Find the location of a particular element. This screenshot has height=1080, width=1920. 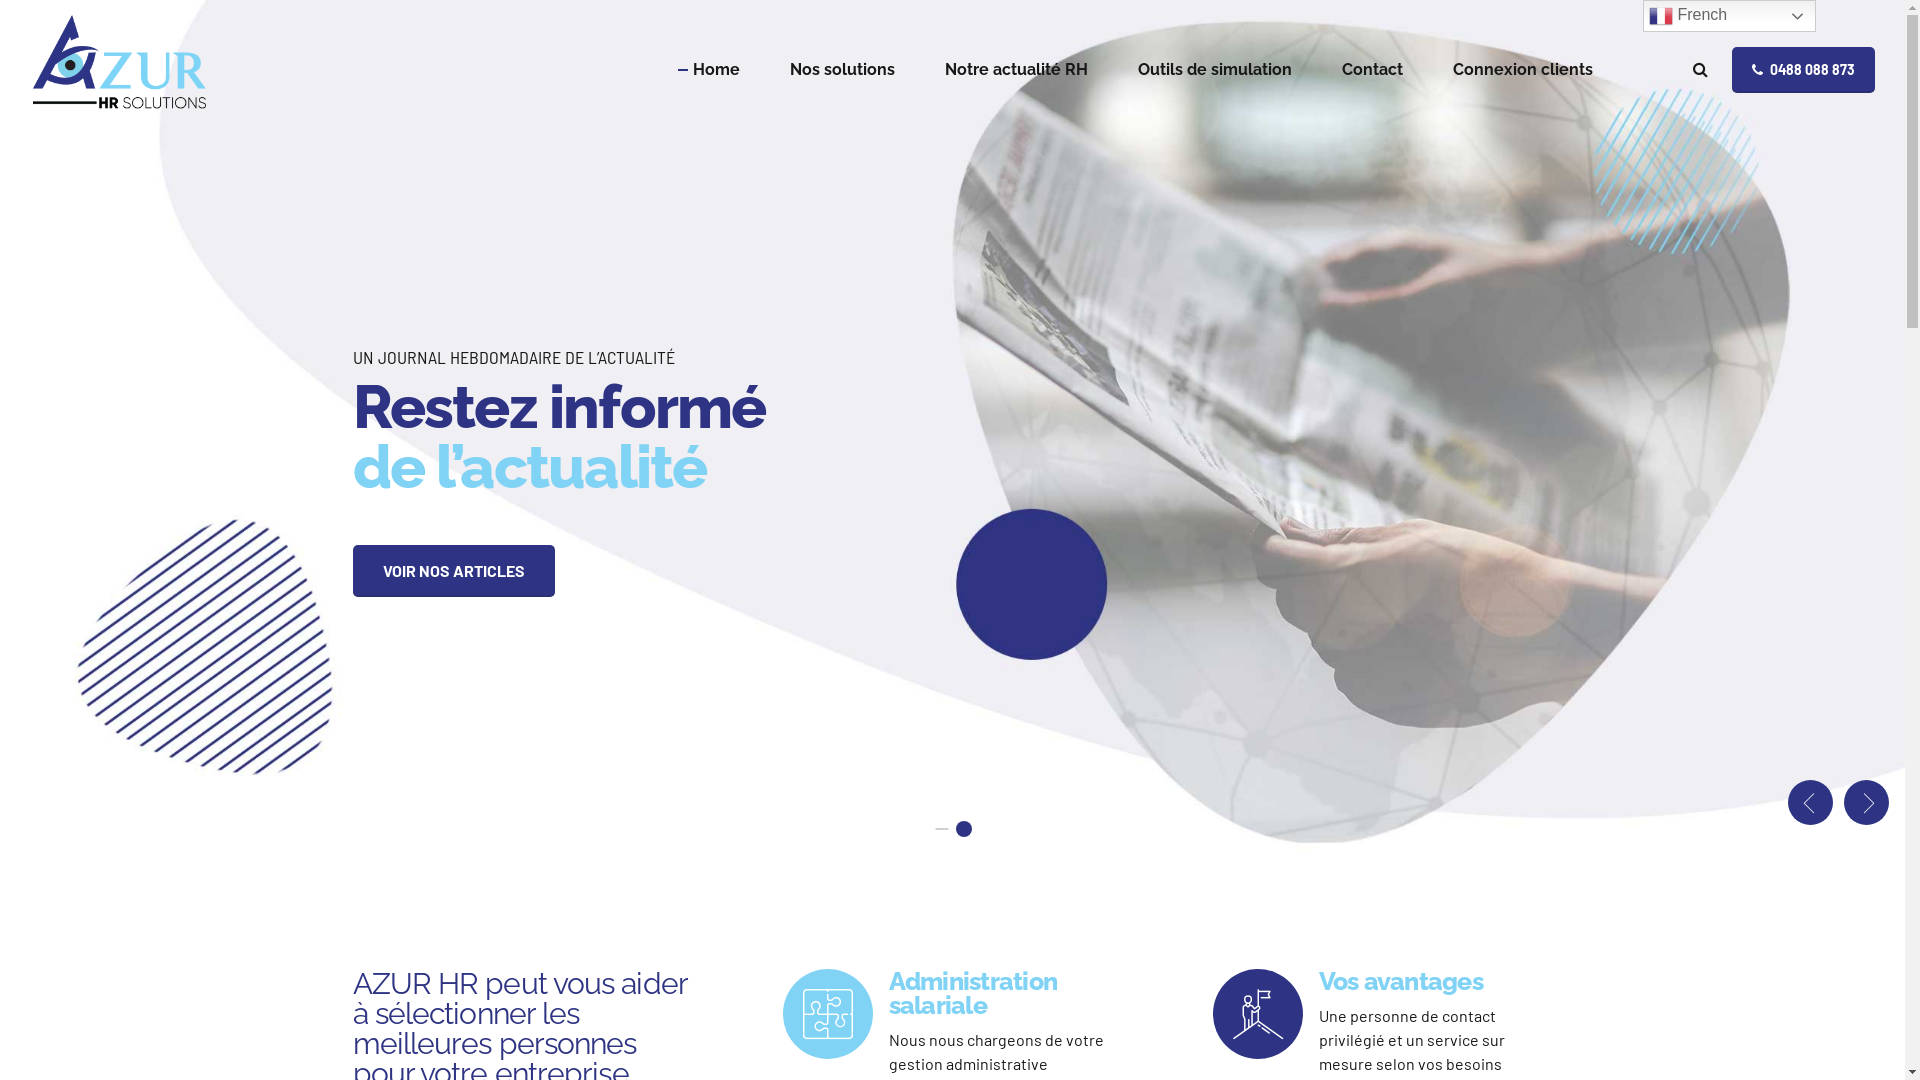

Outils de simulation is located at coordinates (1215, 70).